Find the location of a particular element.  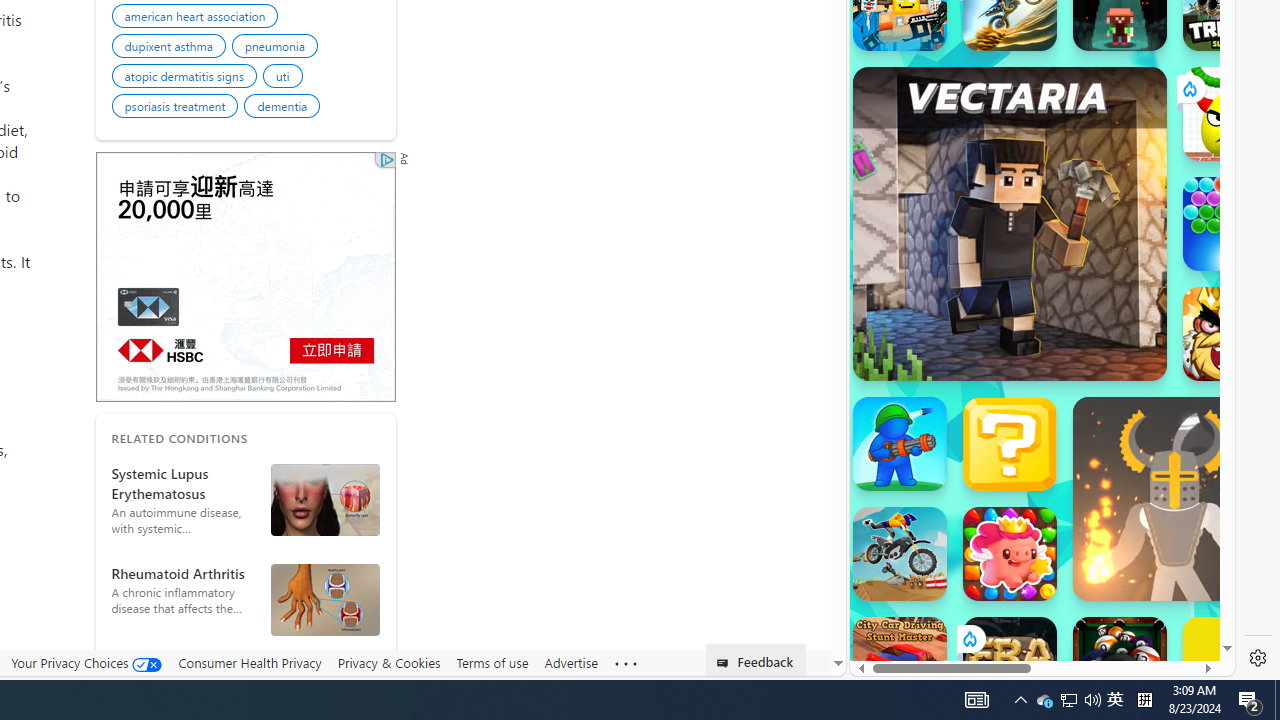

dementia is located at coordinates (285, 108).